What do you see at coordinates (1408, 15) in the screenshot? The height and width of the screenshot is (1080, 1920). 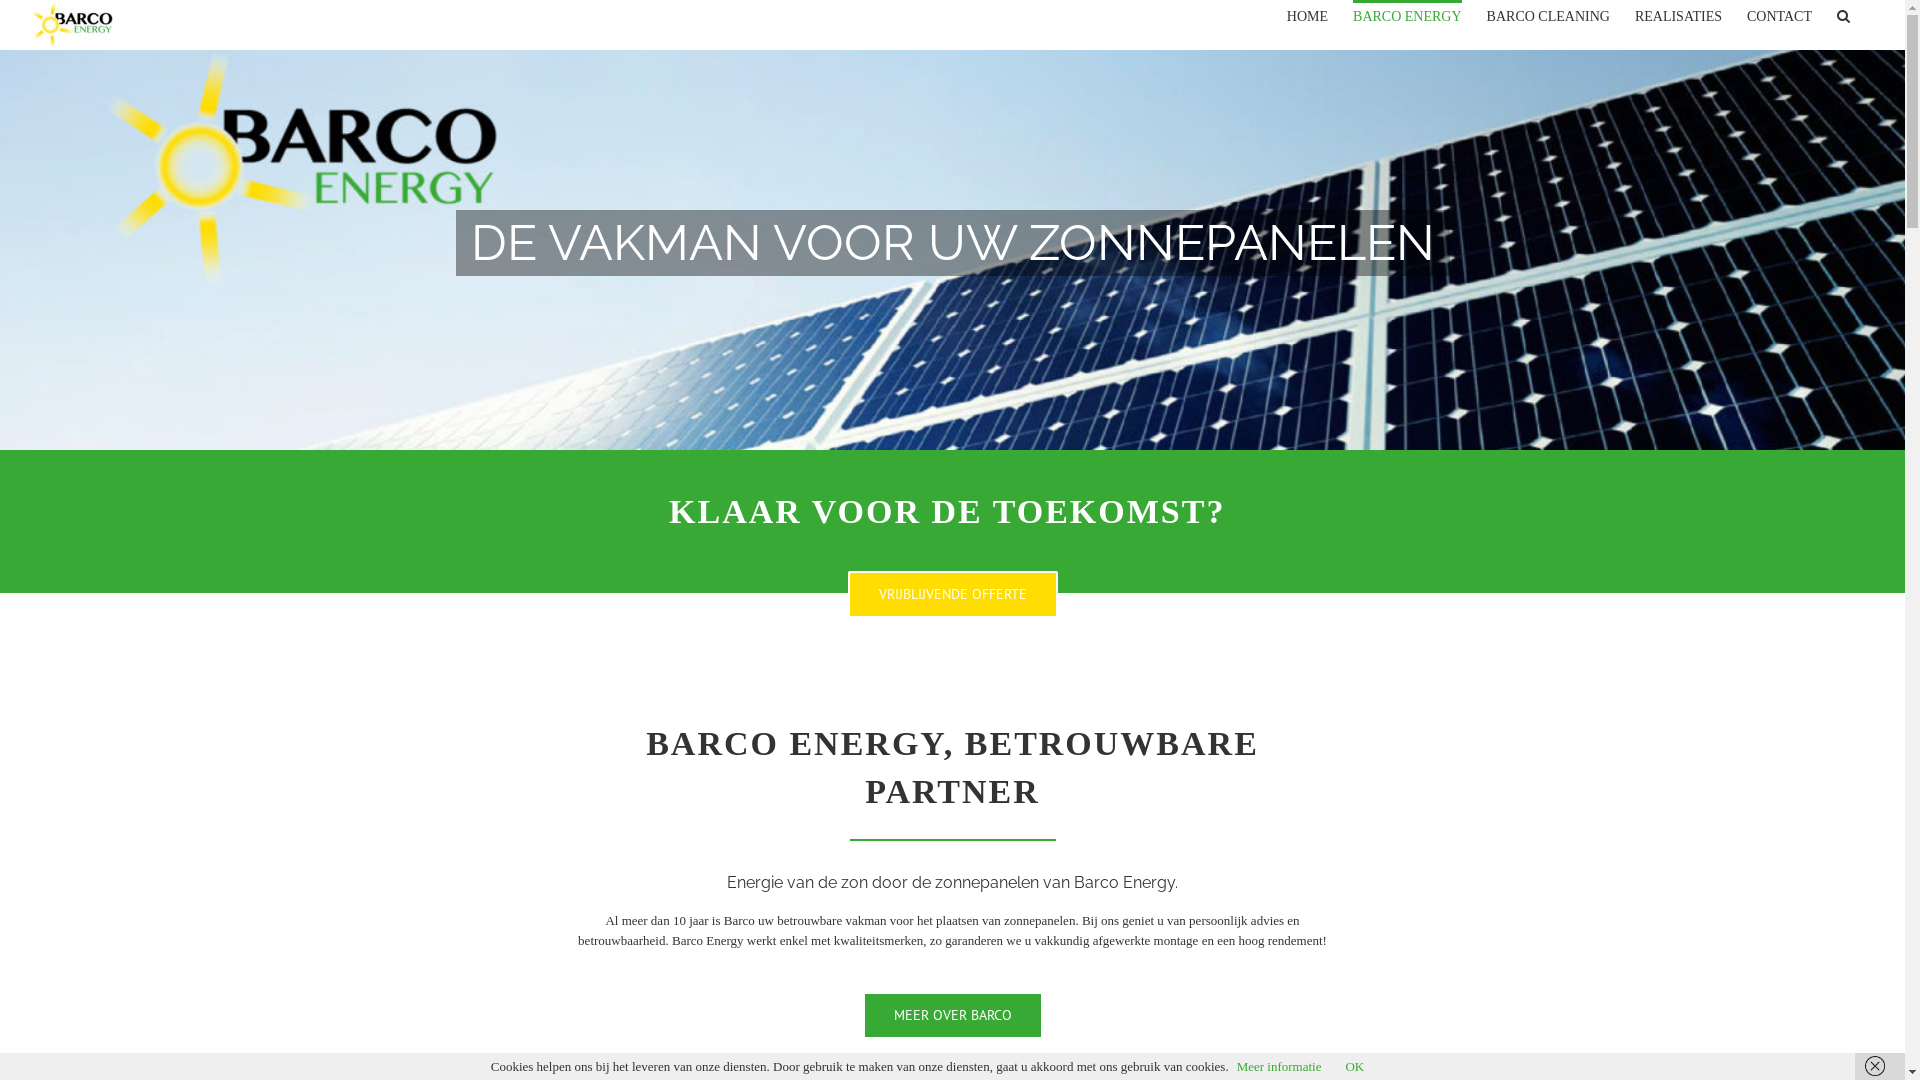 I see `BARCO ENERGY` at bounding box center [1408, 15].